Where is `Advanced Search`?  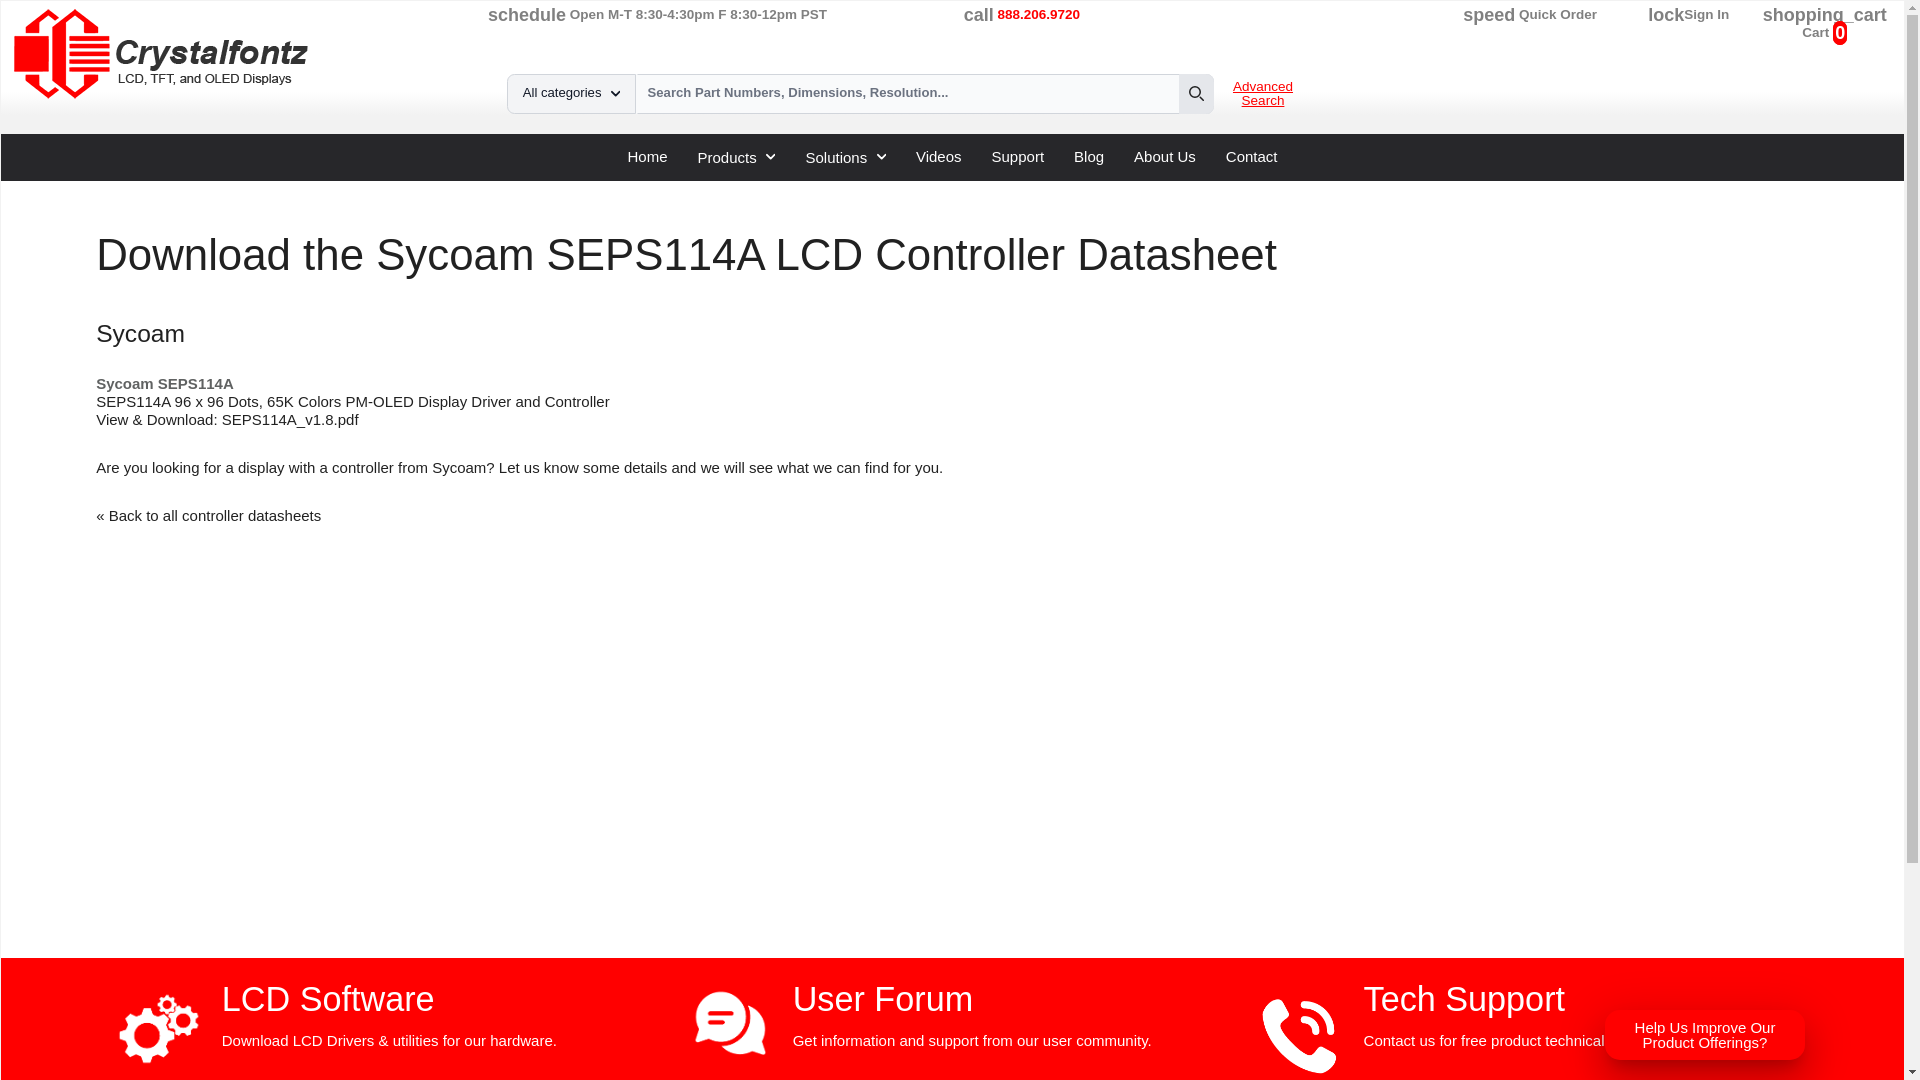
Advanced Search is located at coordinates (1262, 96).